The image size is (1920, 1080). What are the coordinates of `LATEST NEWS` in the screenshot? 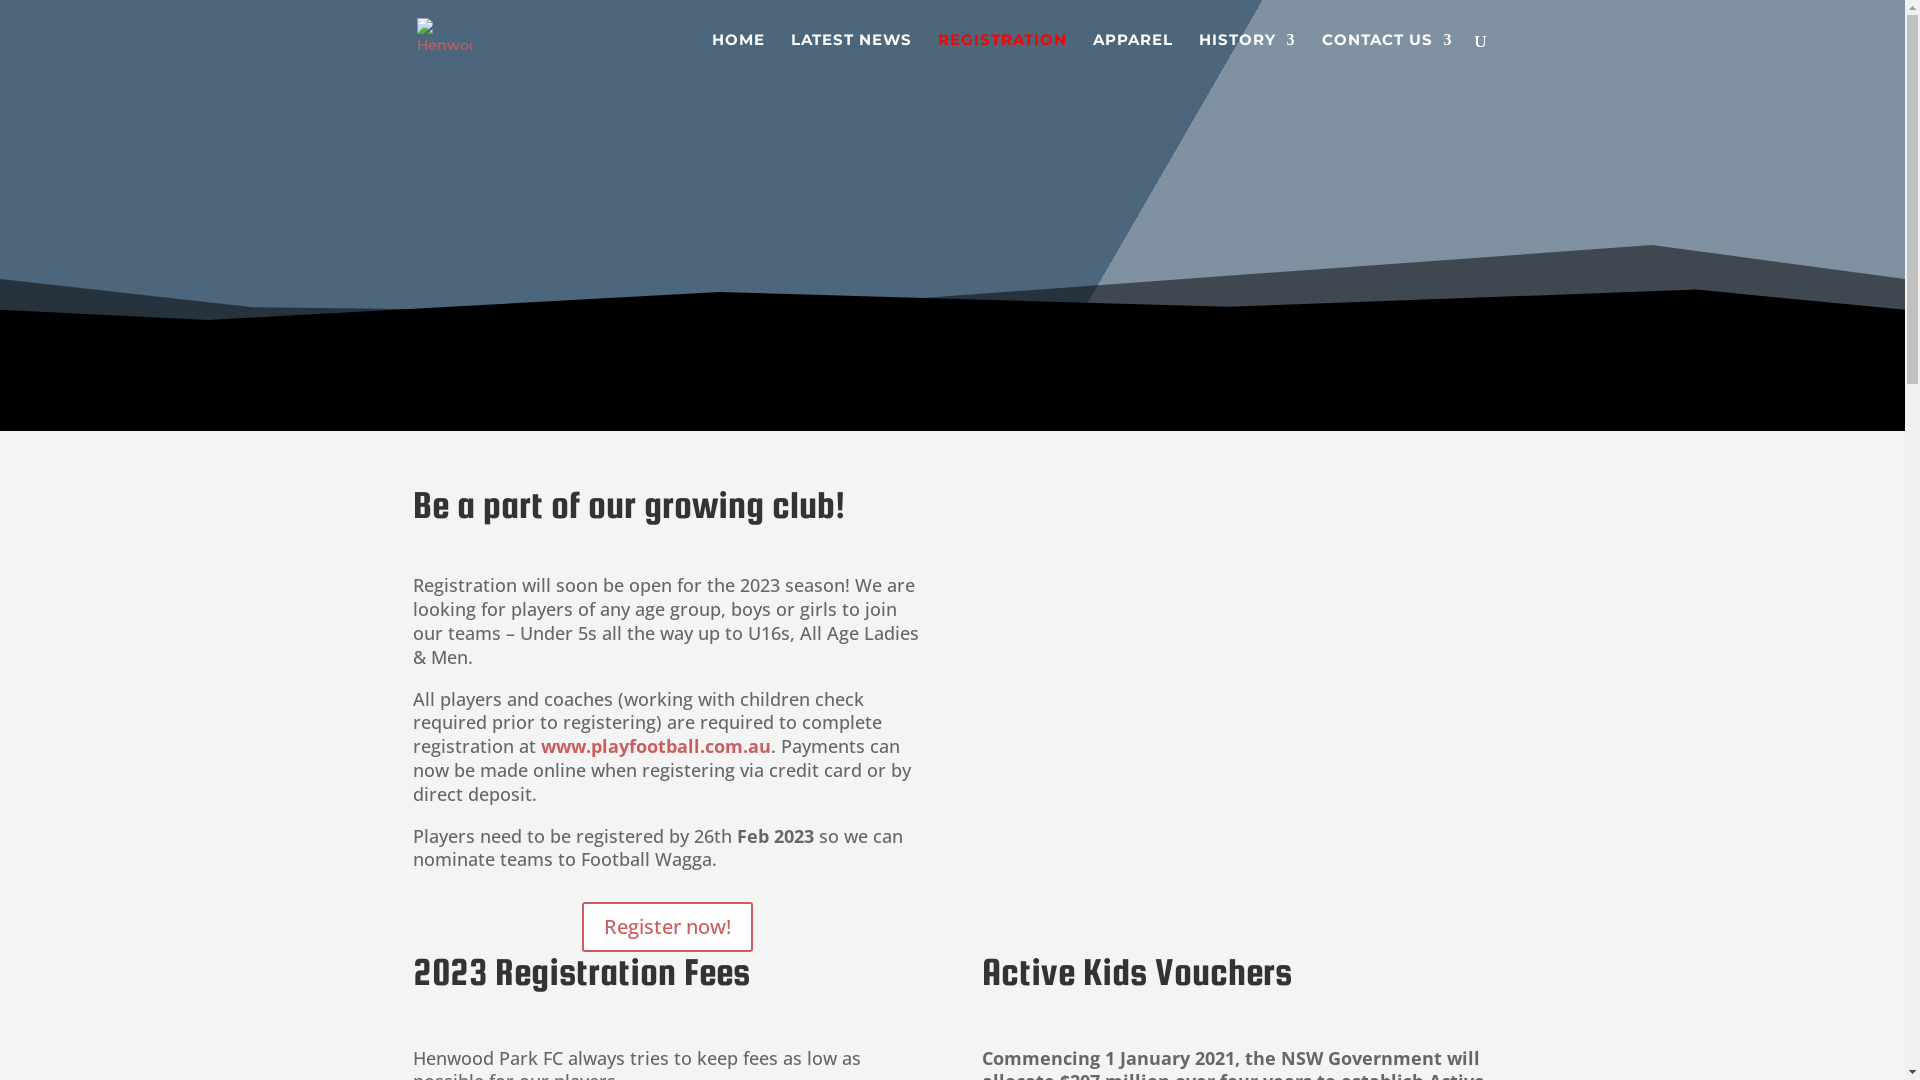 It's located at (850, 56).